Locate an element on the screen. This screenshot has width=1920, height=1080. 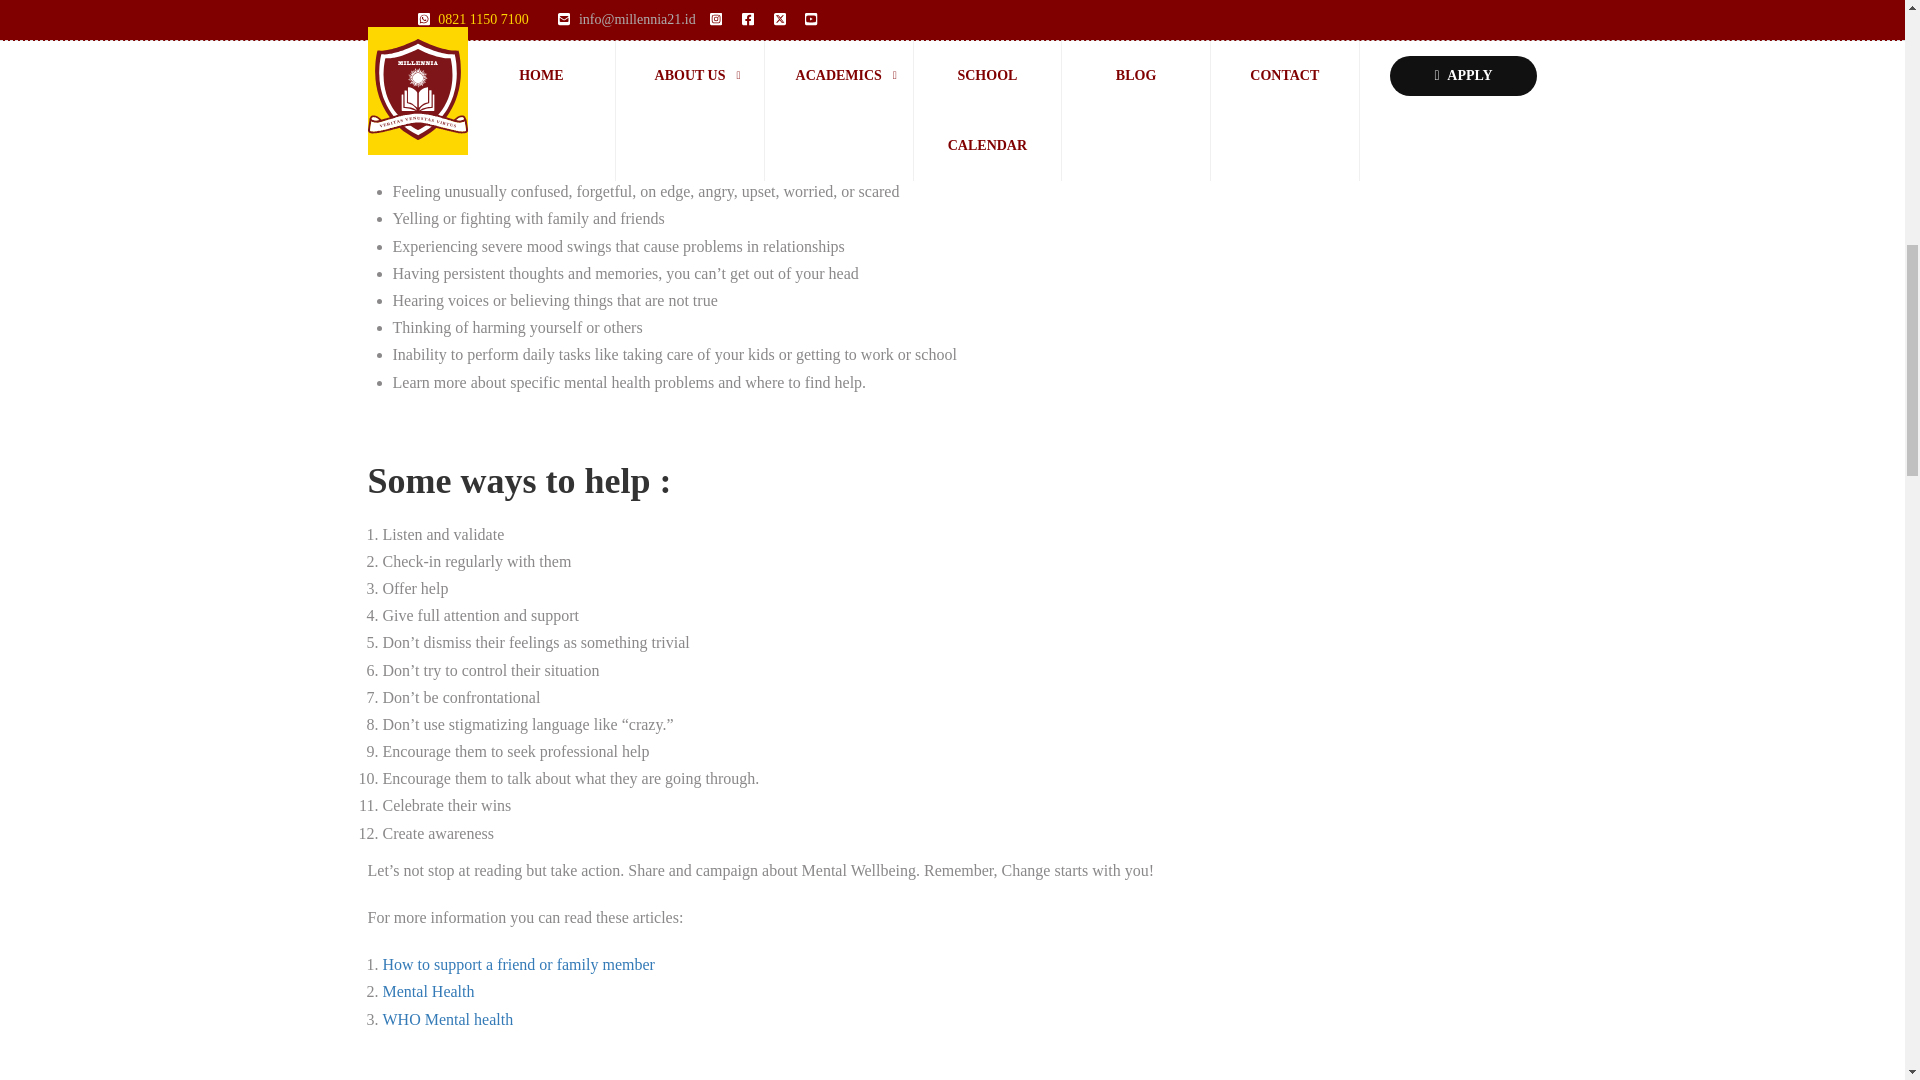
How to support a friend or family member is located at coordinates (518, 964).